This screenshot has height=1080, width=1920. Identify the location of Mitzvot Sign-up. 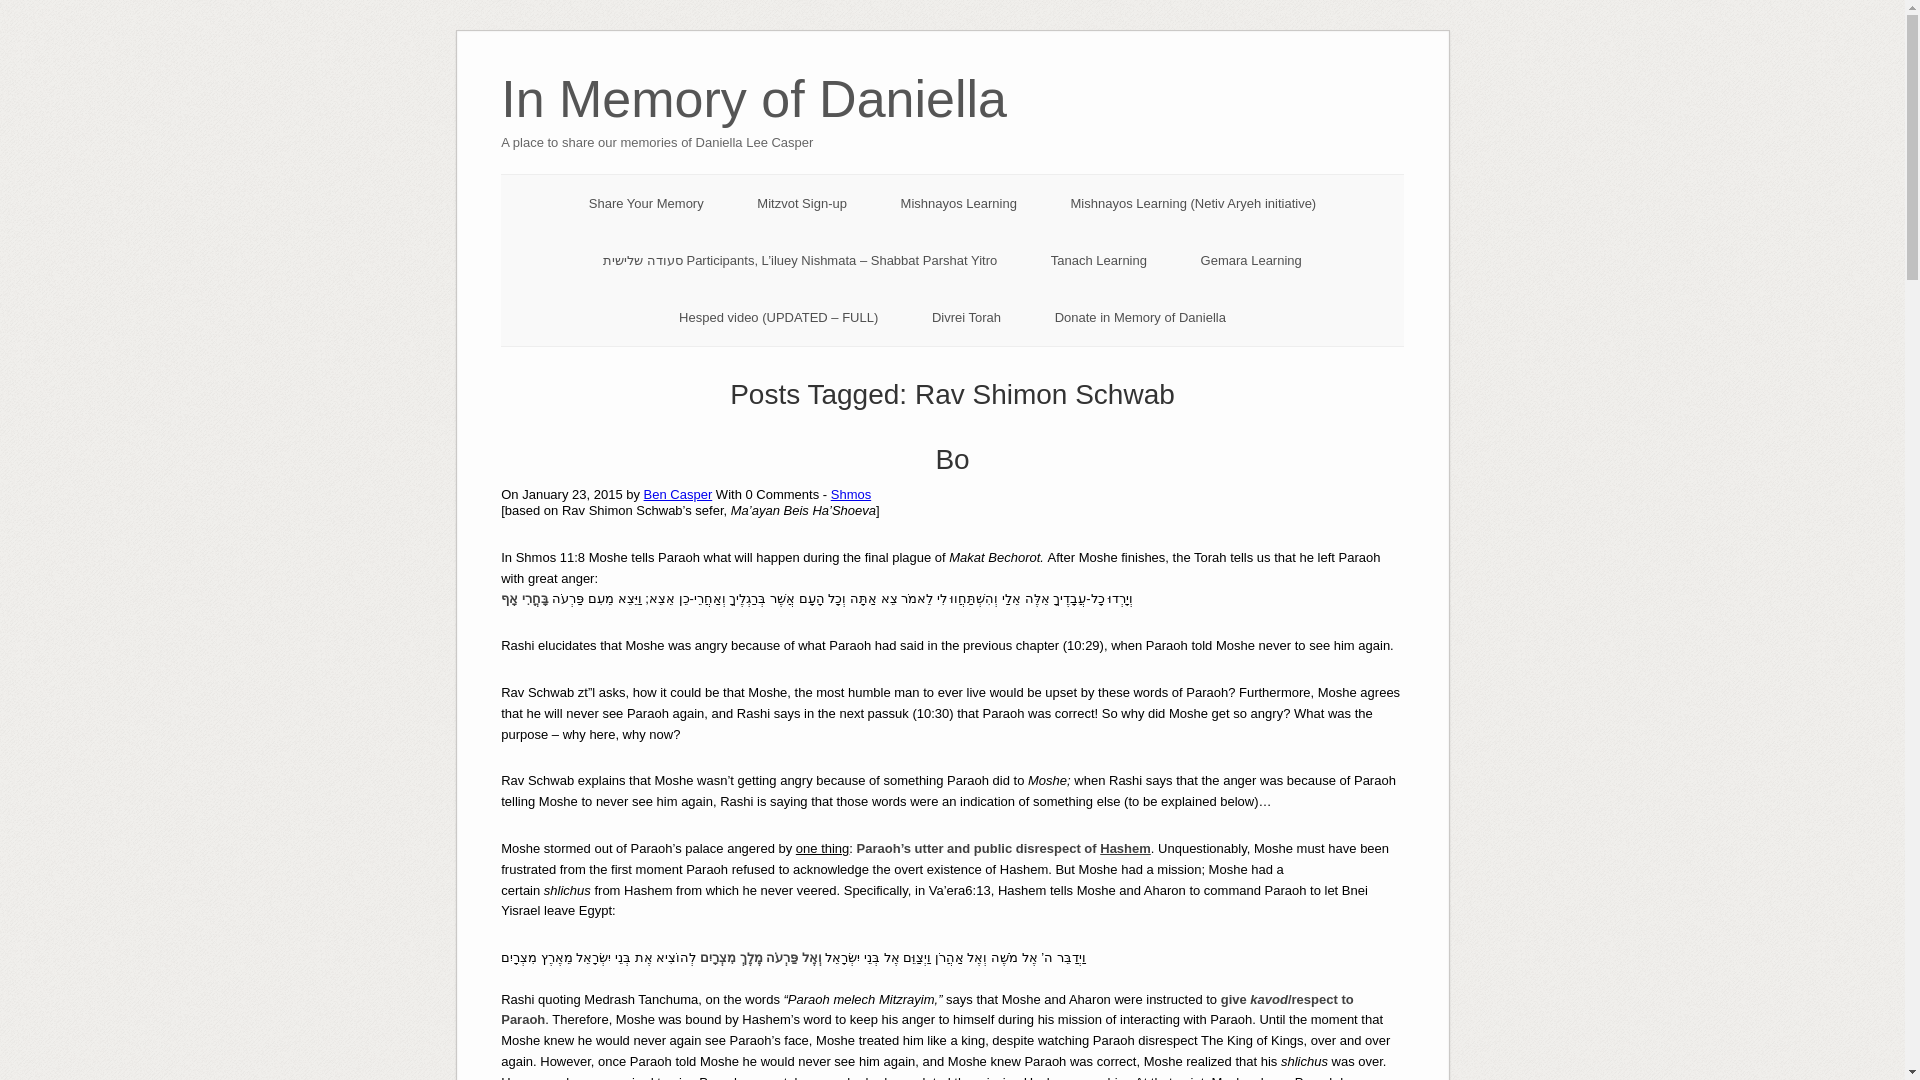
(801, 202).